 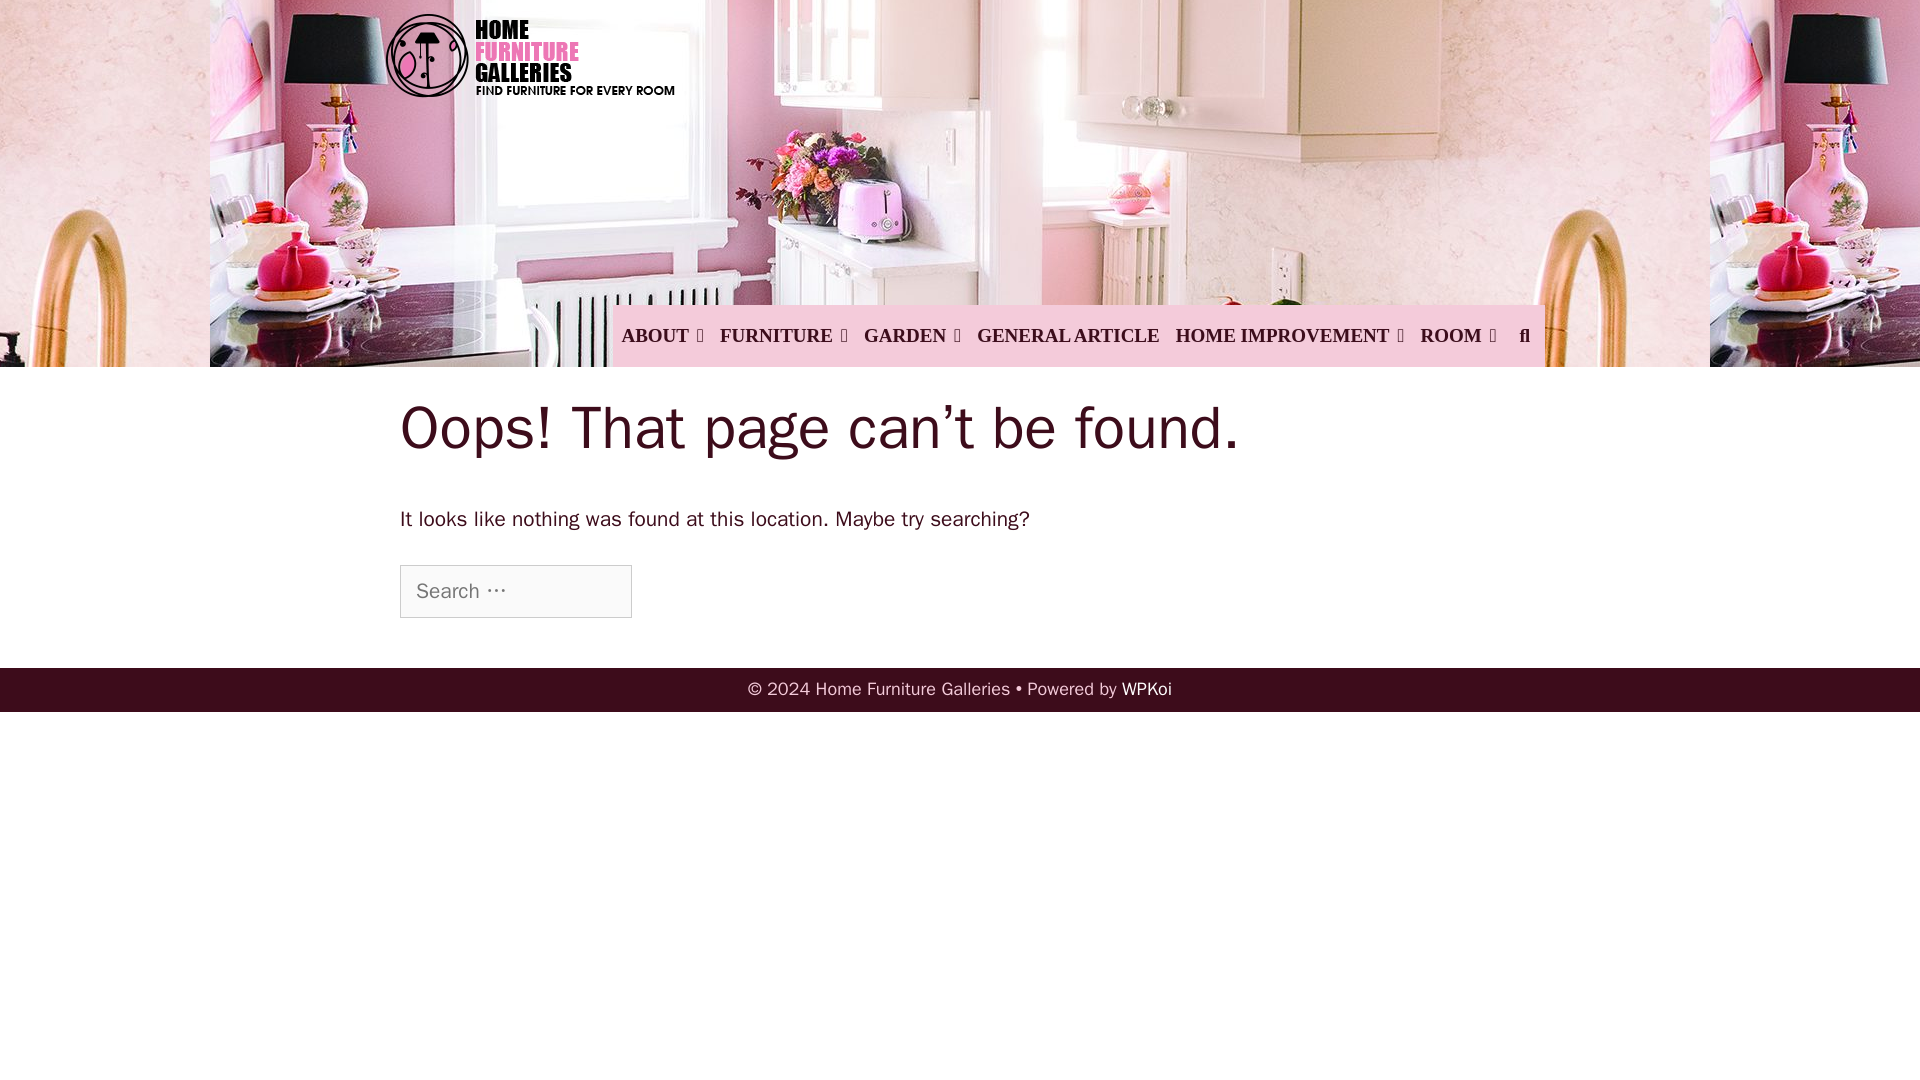 What do you see at coordinates (530, 154) in the screenshot?
I see `Home Furniture Galleries` at bounding box center [530, 154].